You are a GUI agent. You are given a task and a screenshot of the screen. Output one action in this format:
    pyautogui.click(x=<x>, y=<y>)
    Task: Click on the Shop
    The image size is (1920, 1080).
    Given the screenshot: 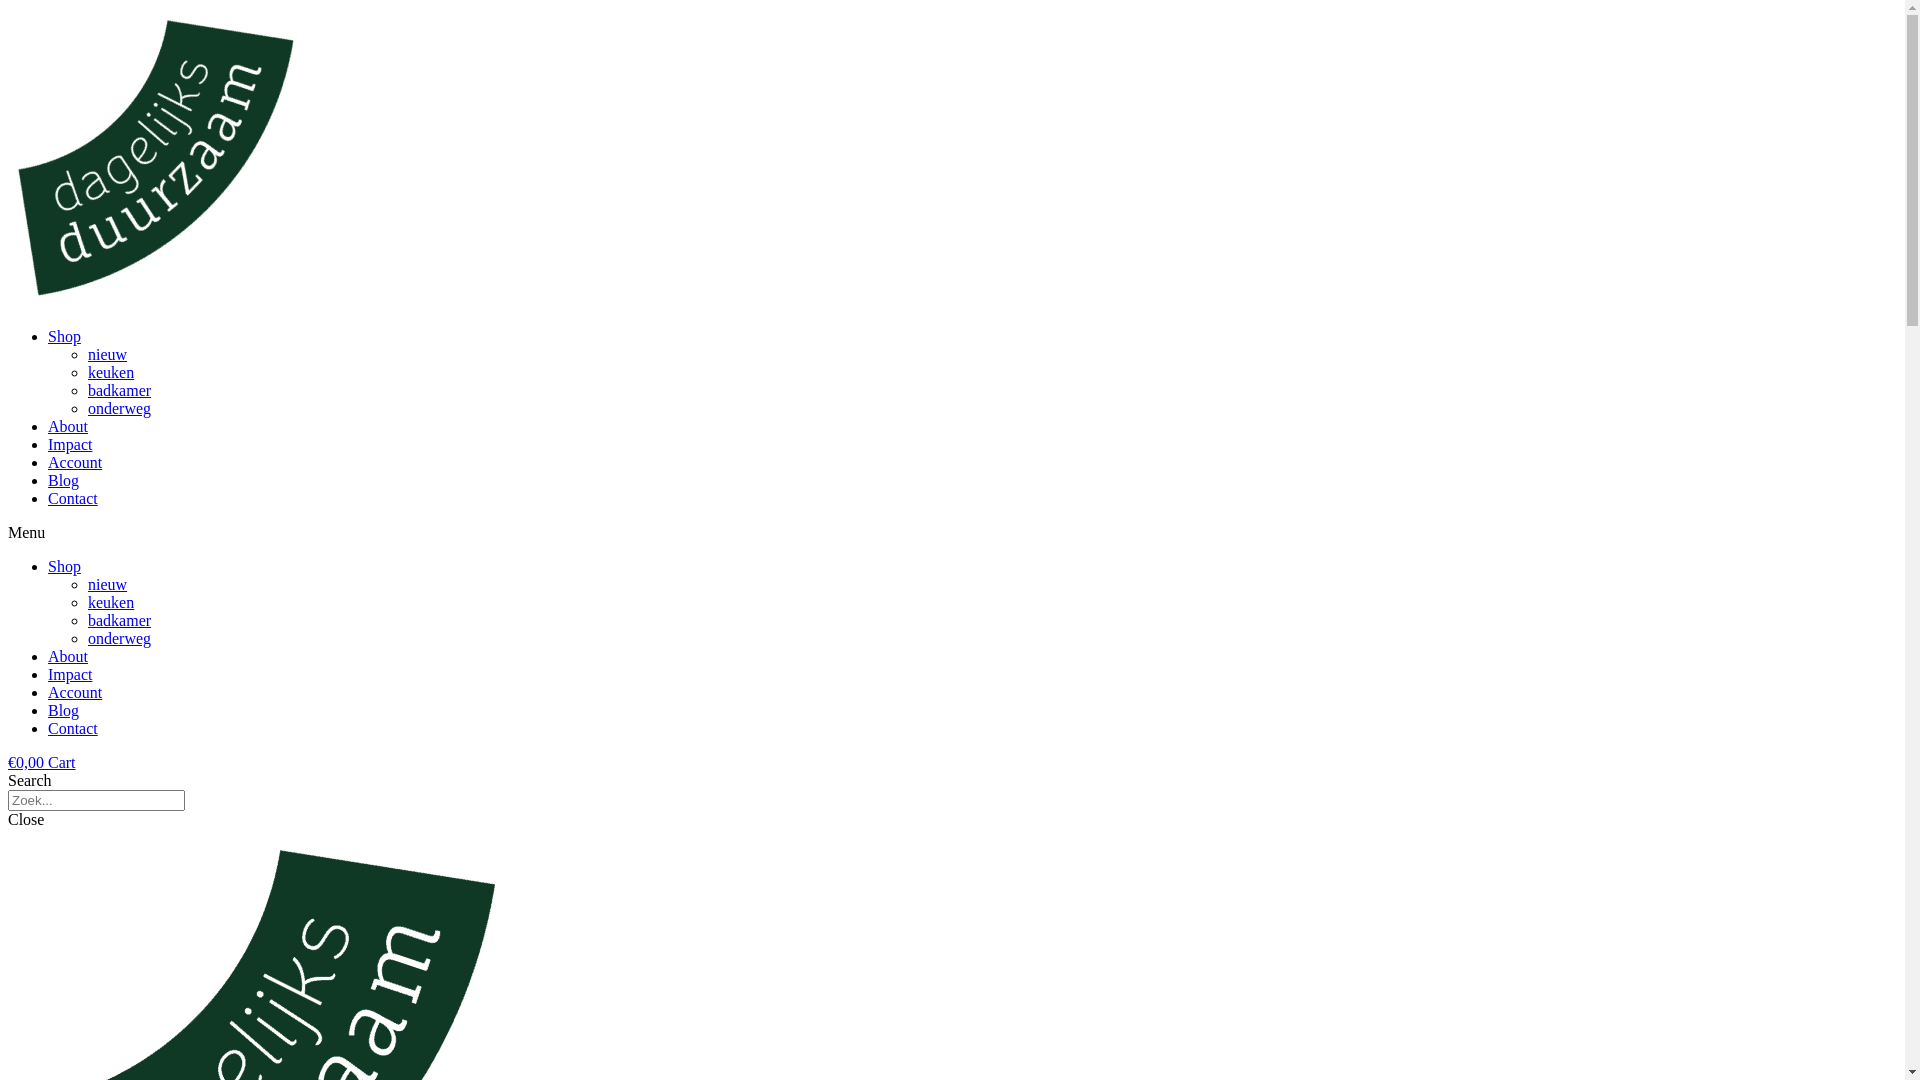 What is the action you would take?
    pyautogui.click(x=64, y=566)
    